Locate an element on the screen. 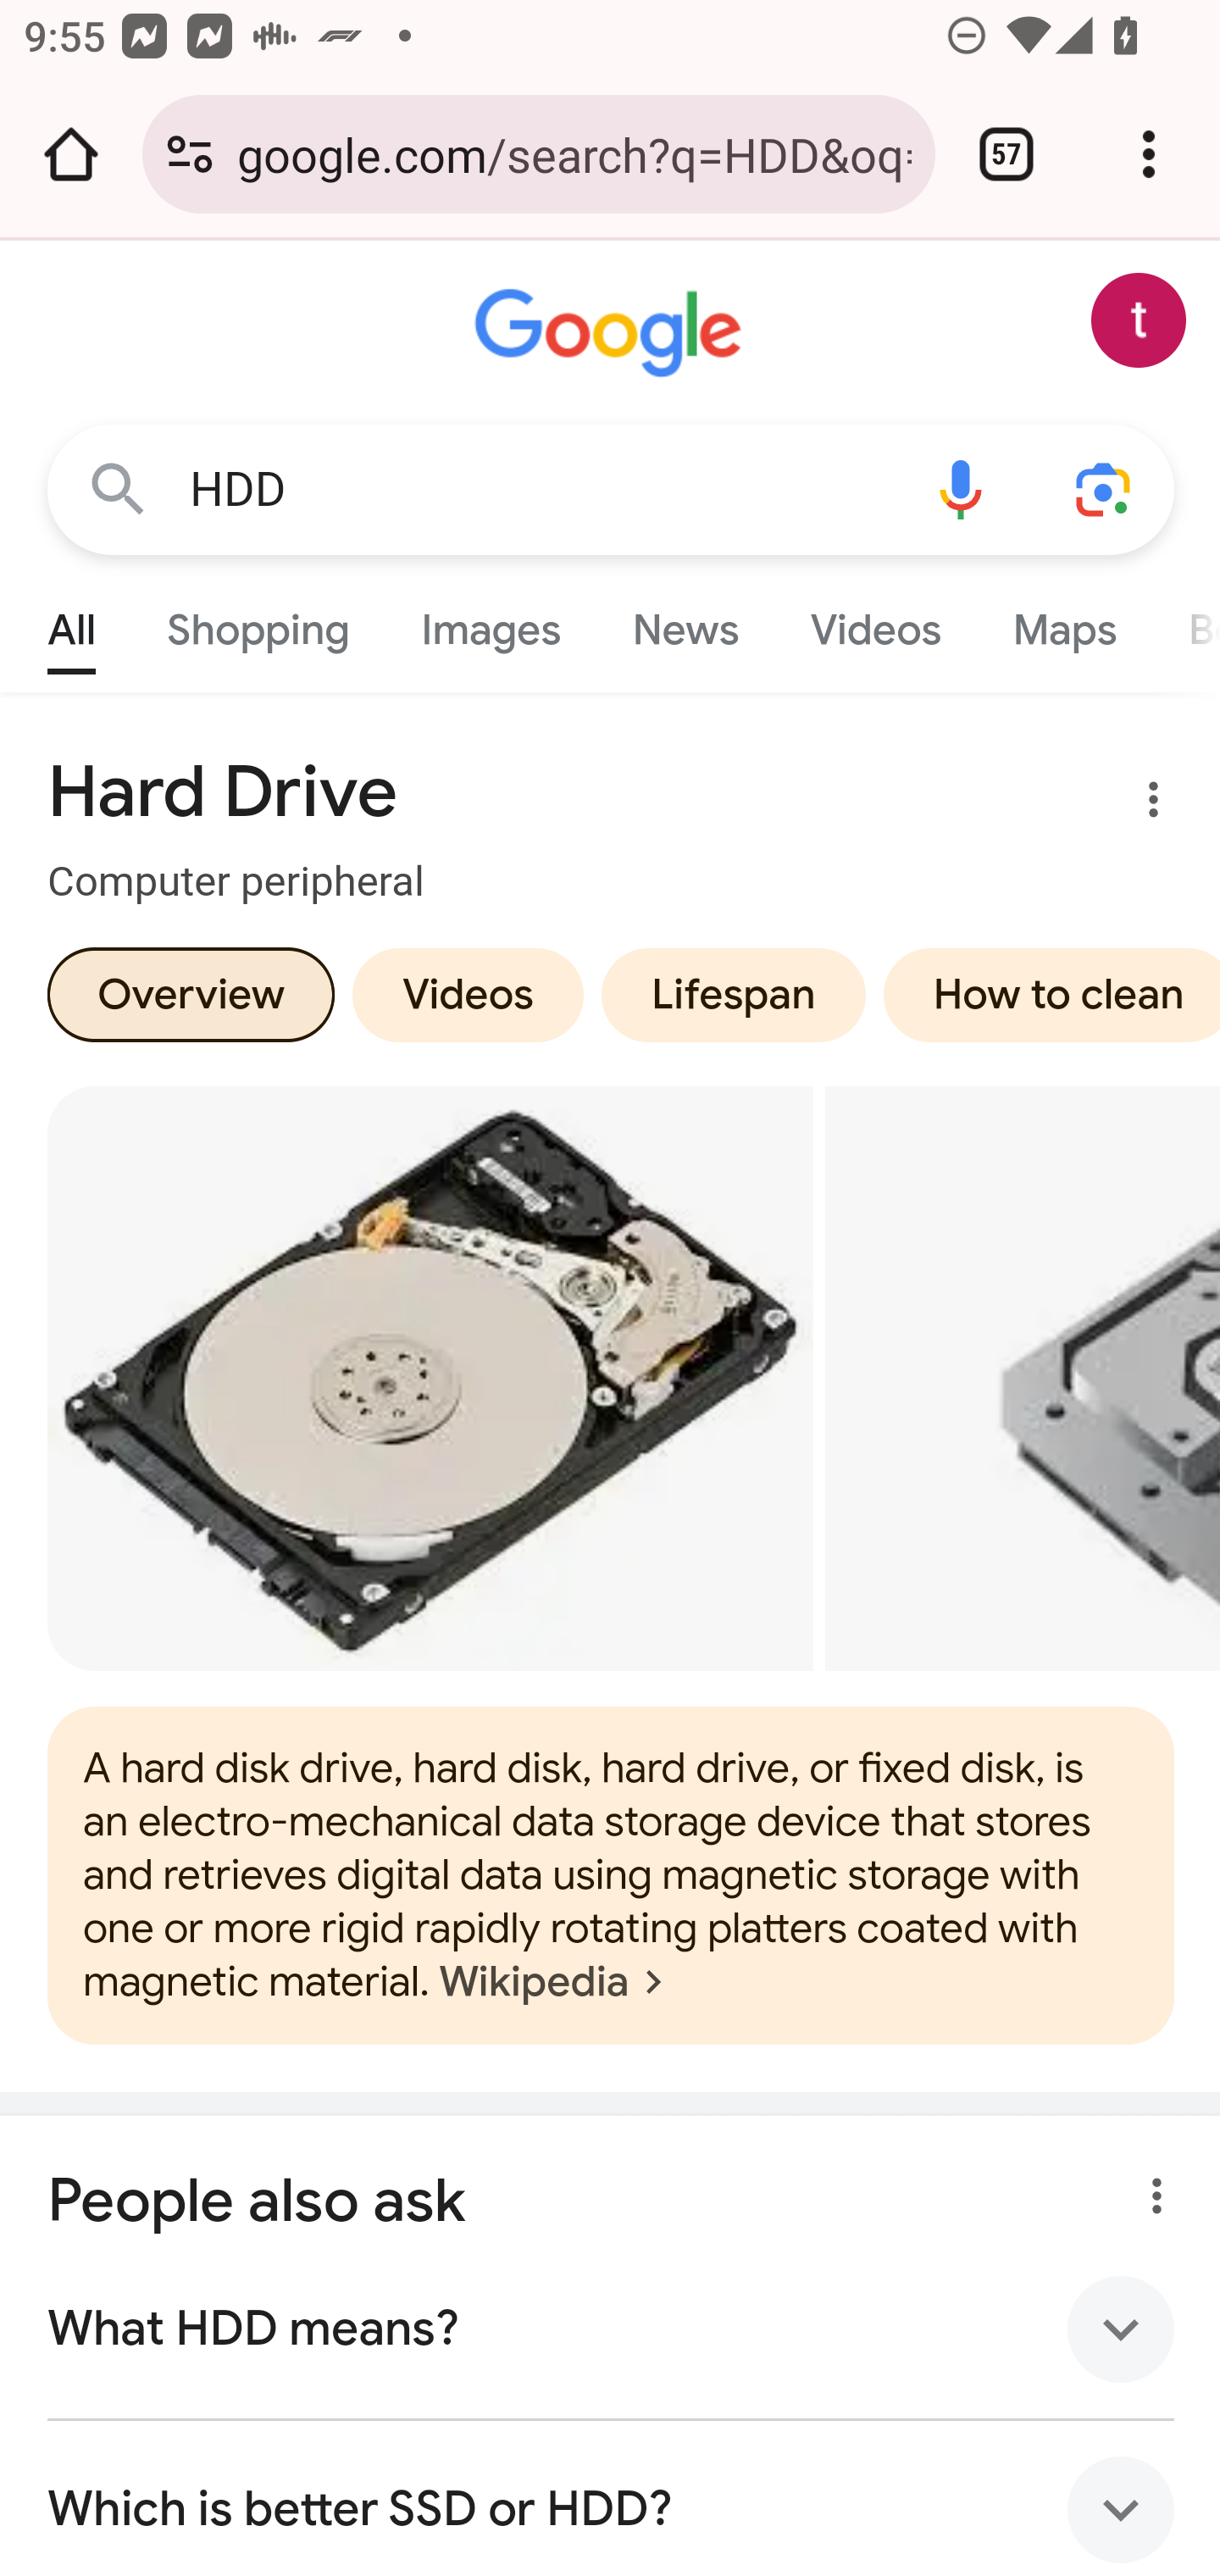  Open the home page is located at coordinates (71, 154).